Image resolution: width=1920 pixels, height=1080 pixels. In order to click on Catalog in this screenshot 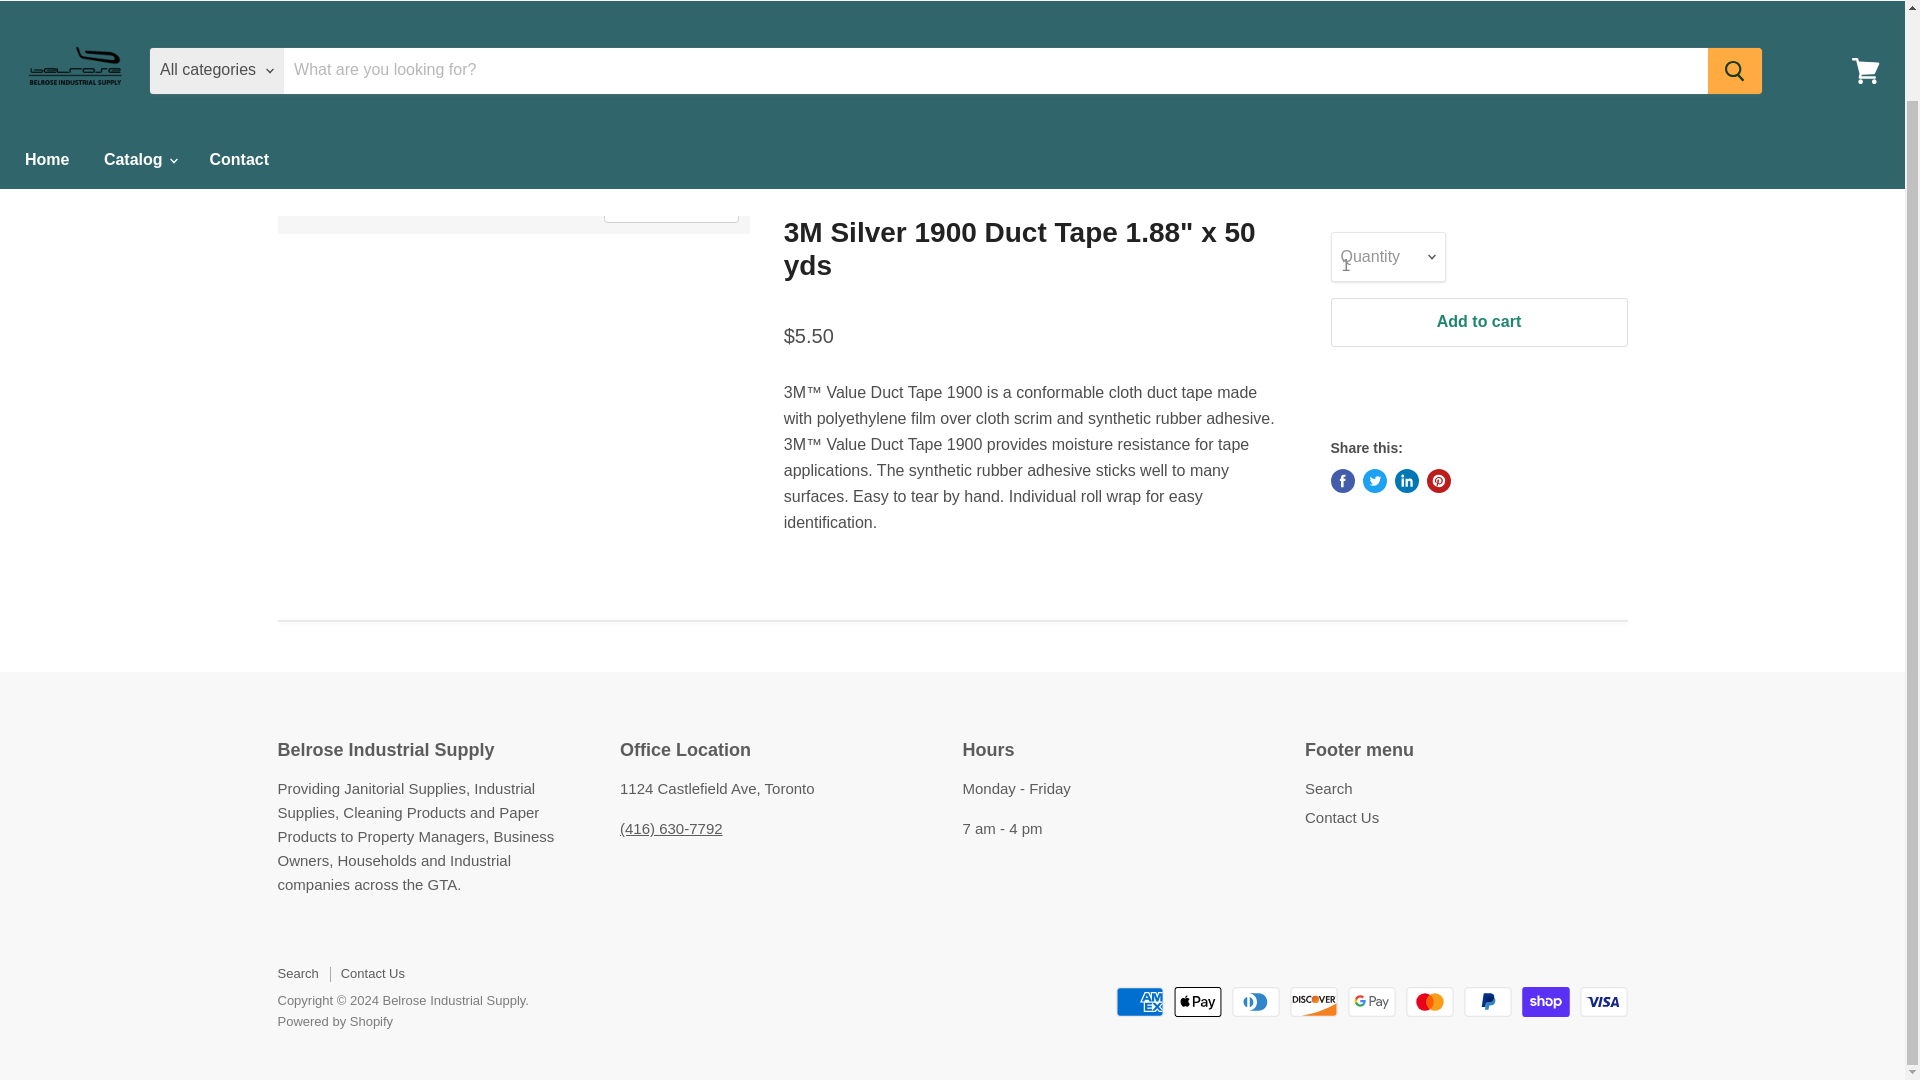, I will do `click(139, 112)`.